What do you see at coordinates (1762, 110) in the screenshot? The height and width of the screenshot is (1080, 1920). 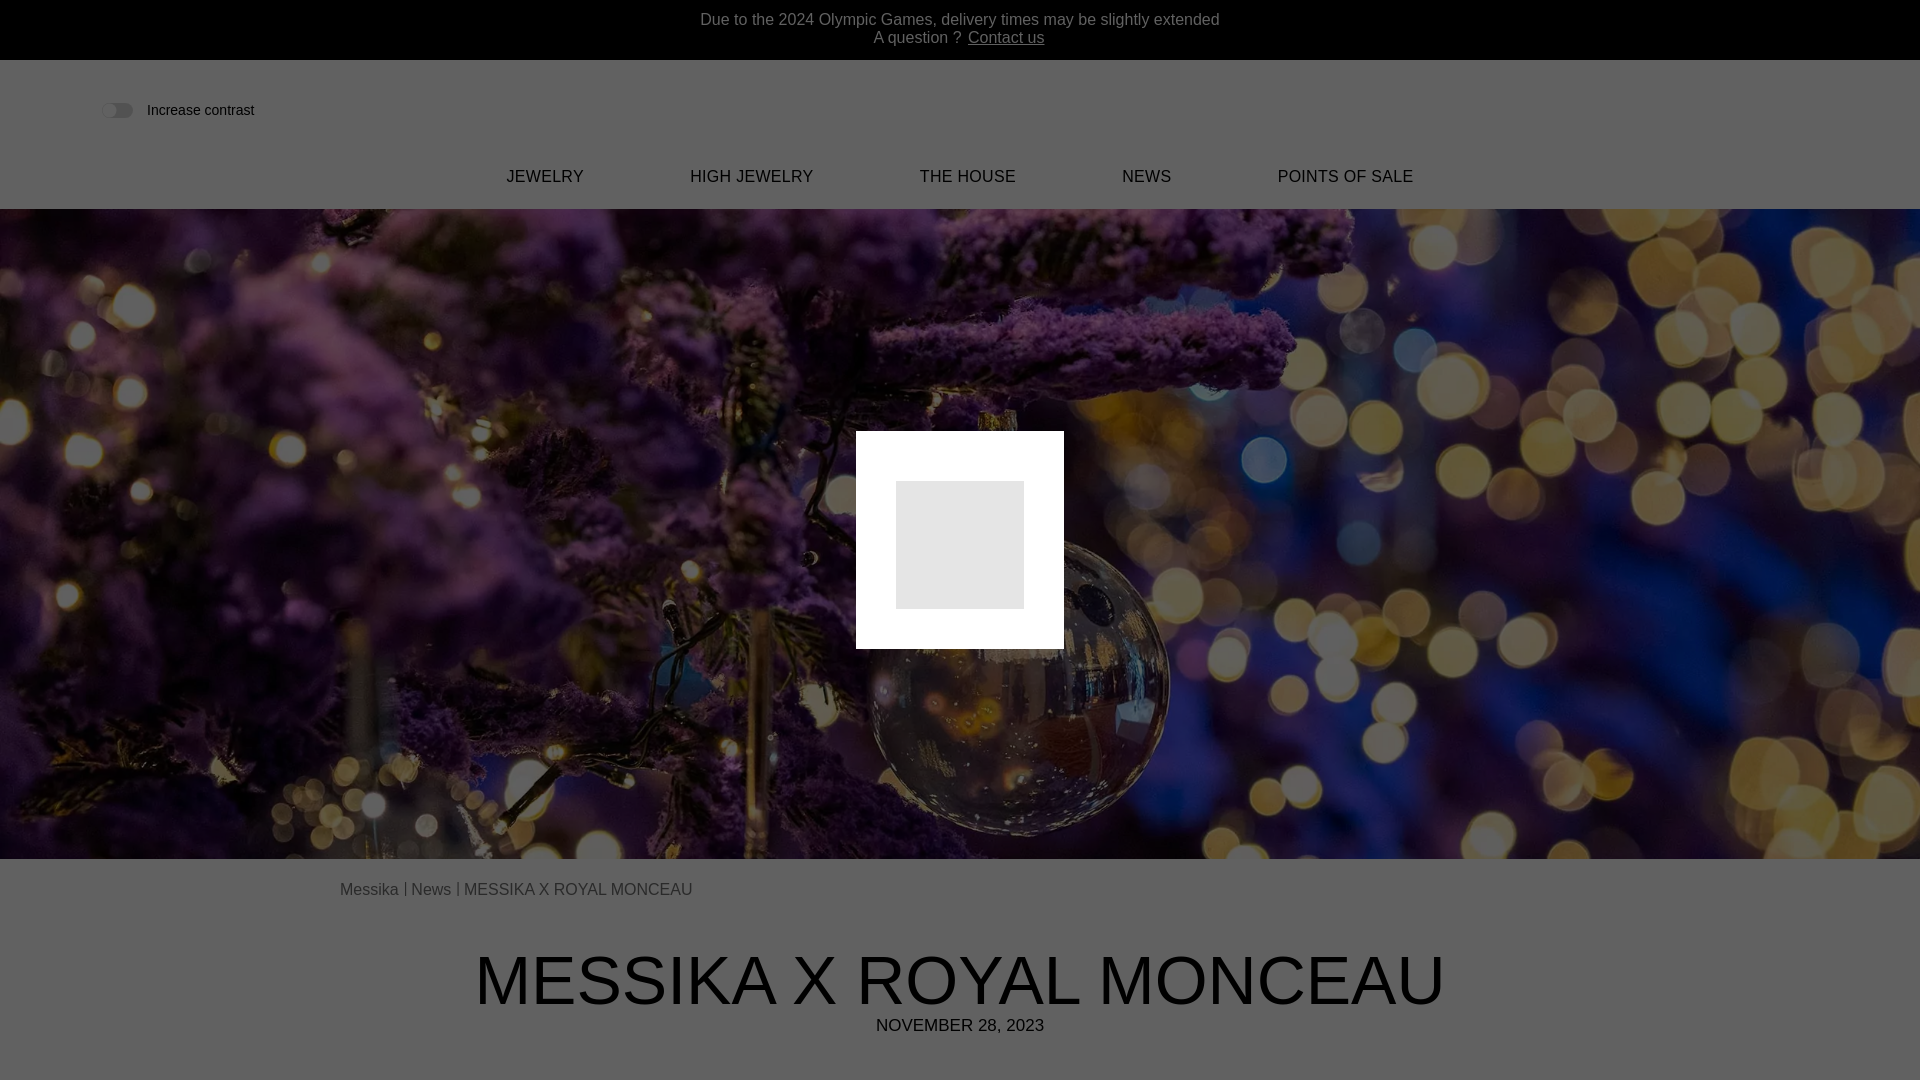 I see `Wishlist` at bounding box center [1762, 110].